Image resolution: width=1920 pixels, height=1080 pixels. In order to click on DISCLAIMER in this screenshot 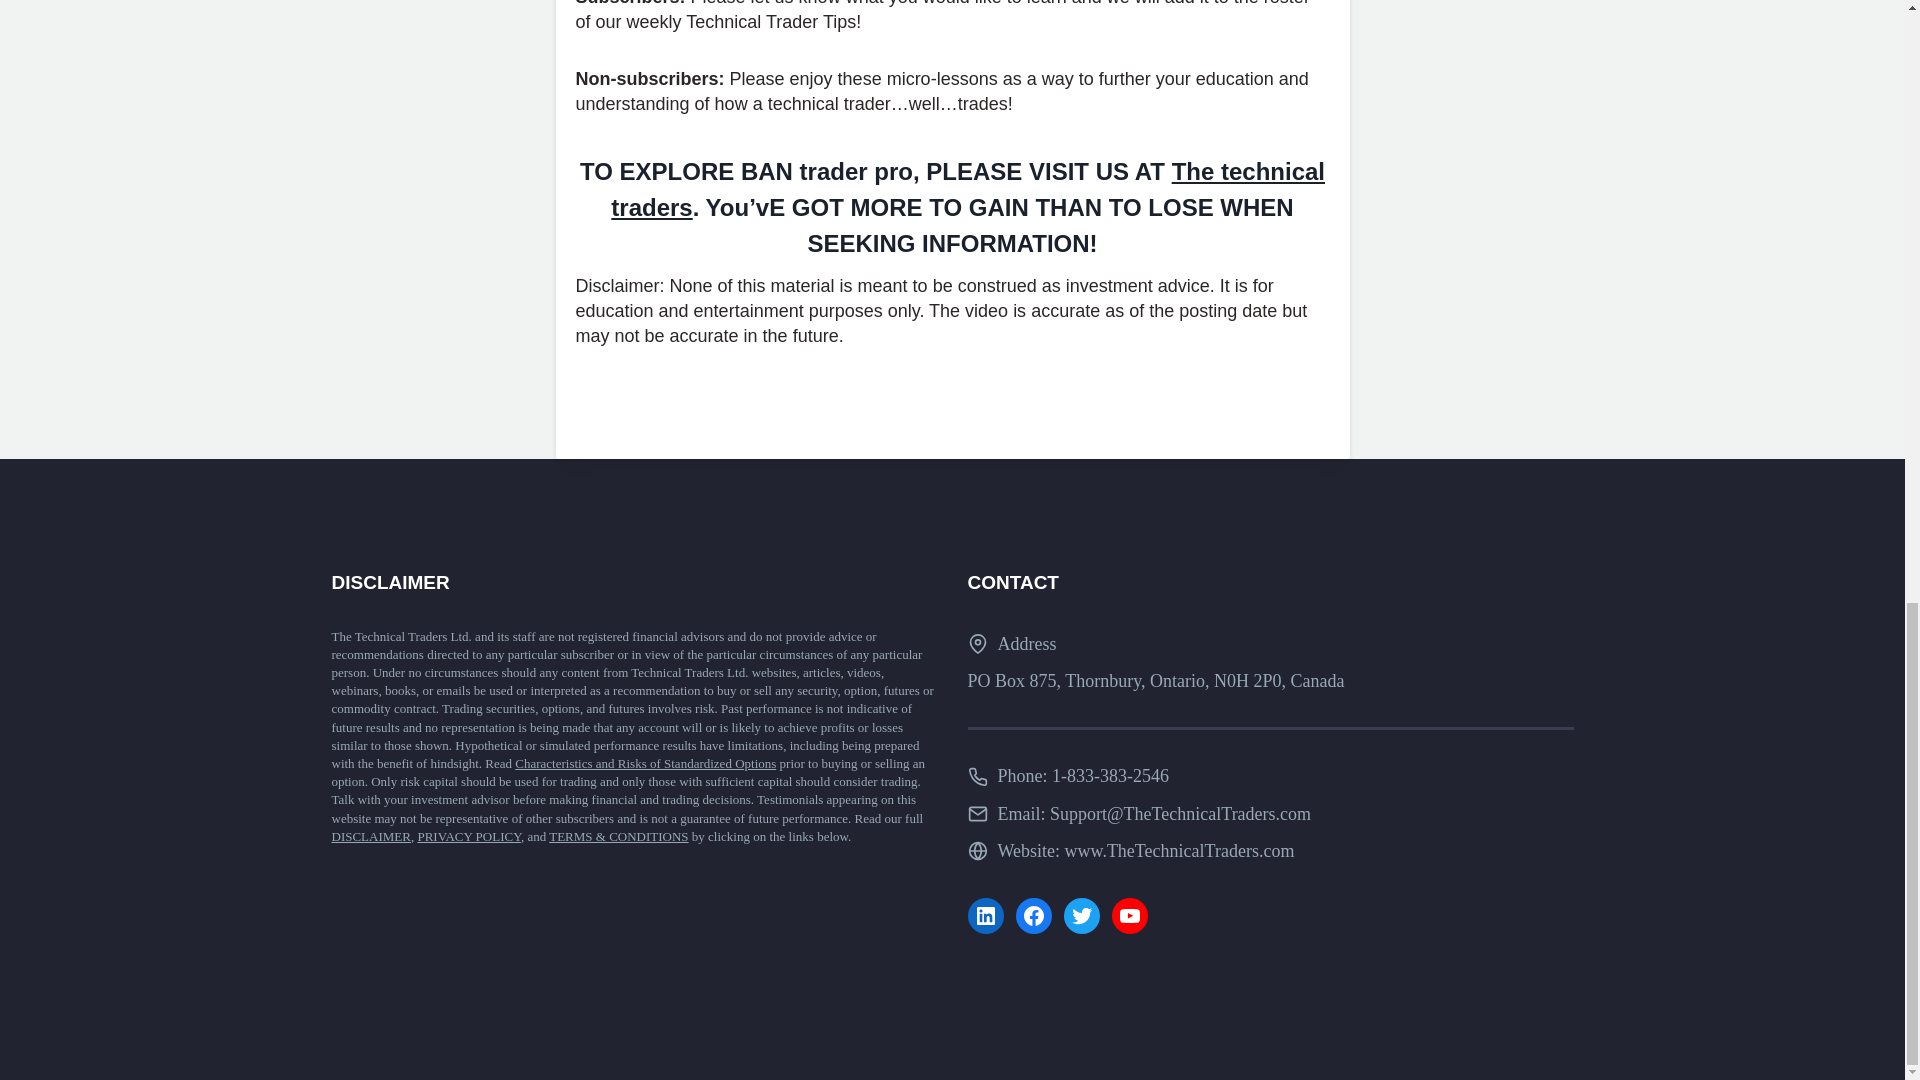, I will do `click(371, 836)`.